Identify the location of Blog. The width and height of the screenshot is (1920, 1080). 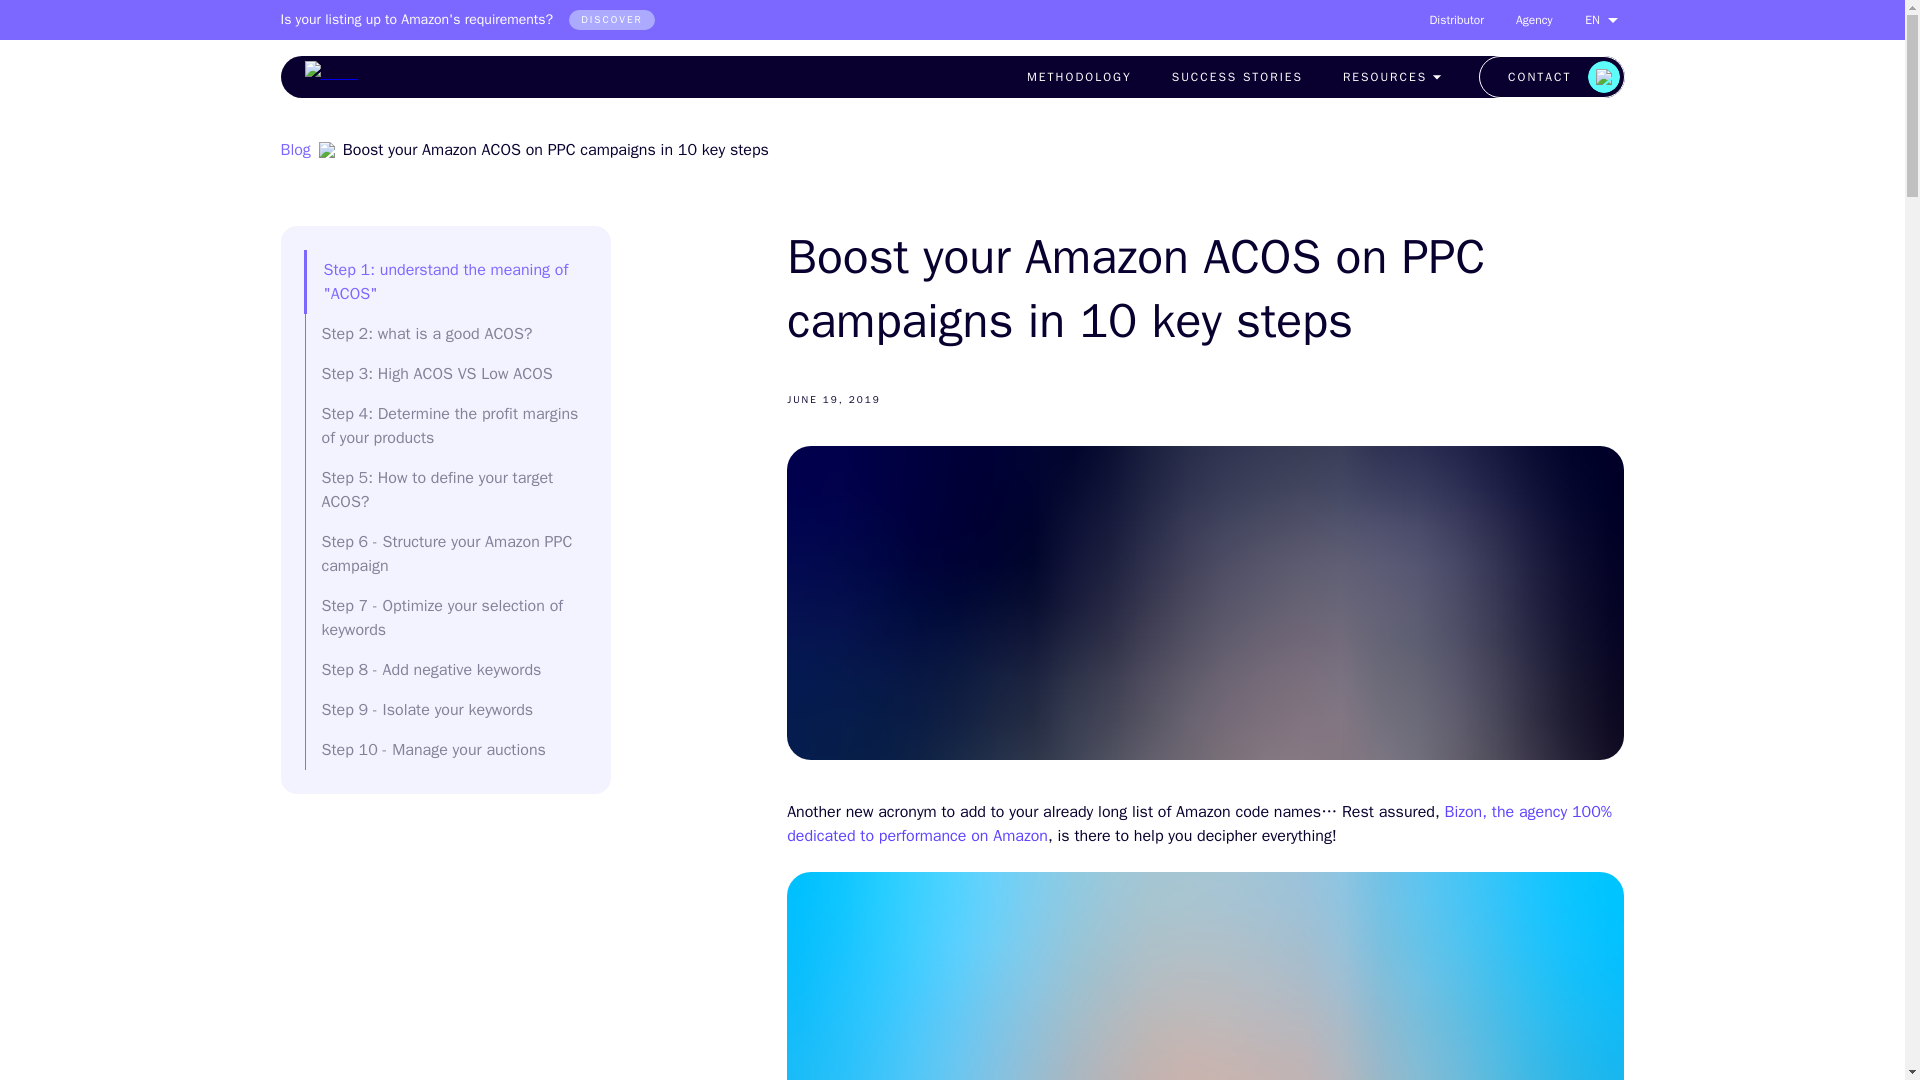
(294, 150).